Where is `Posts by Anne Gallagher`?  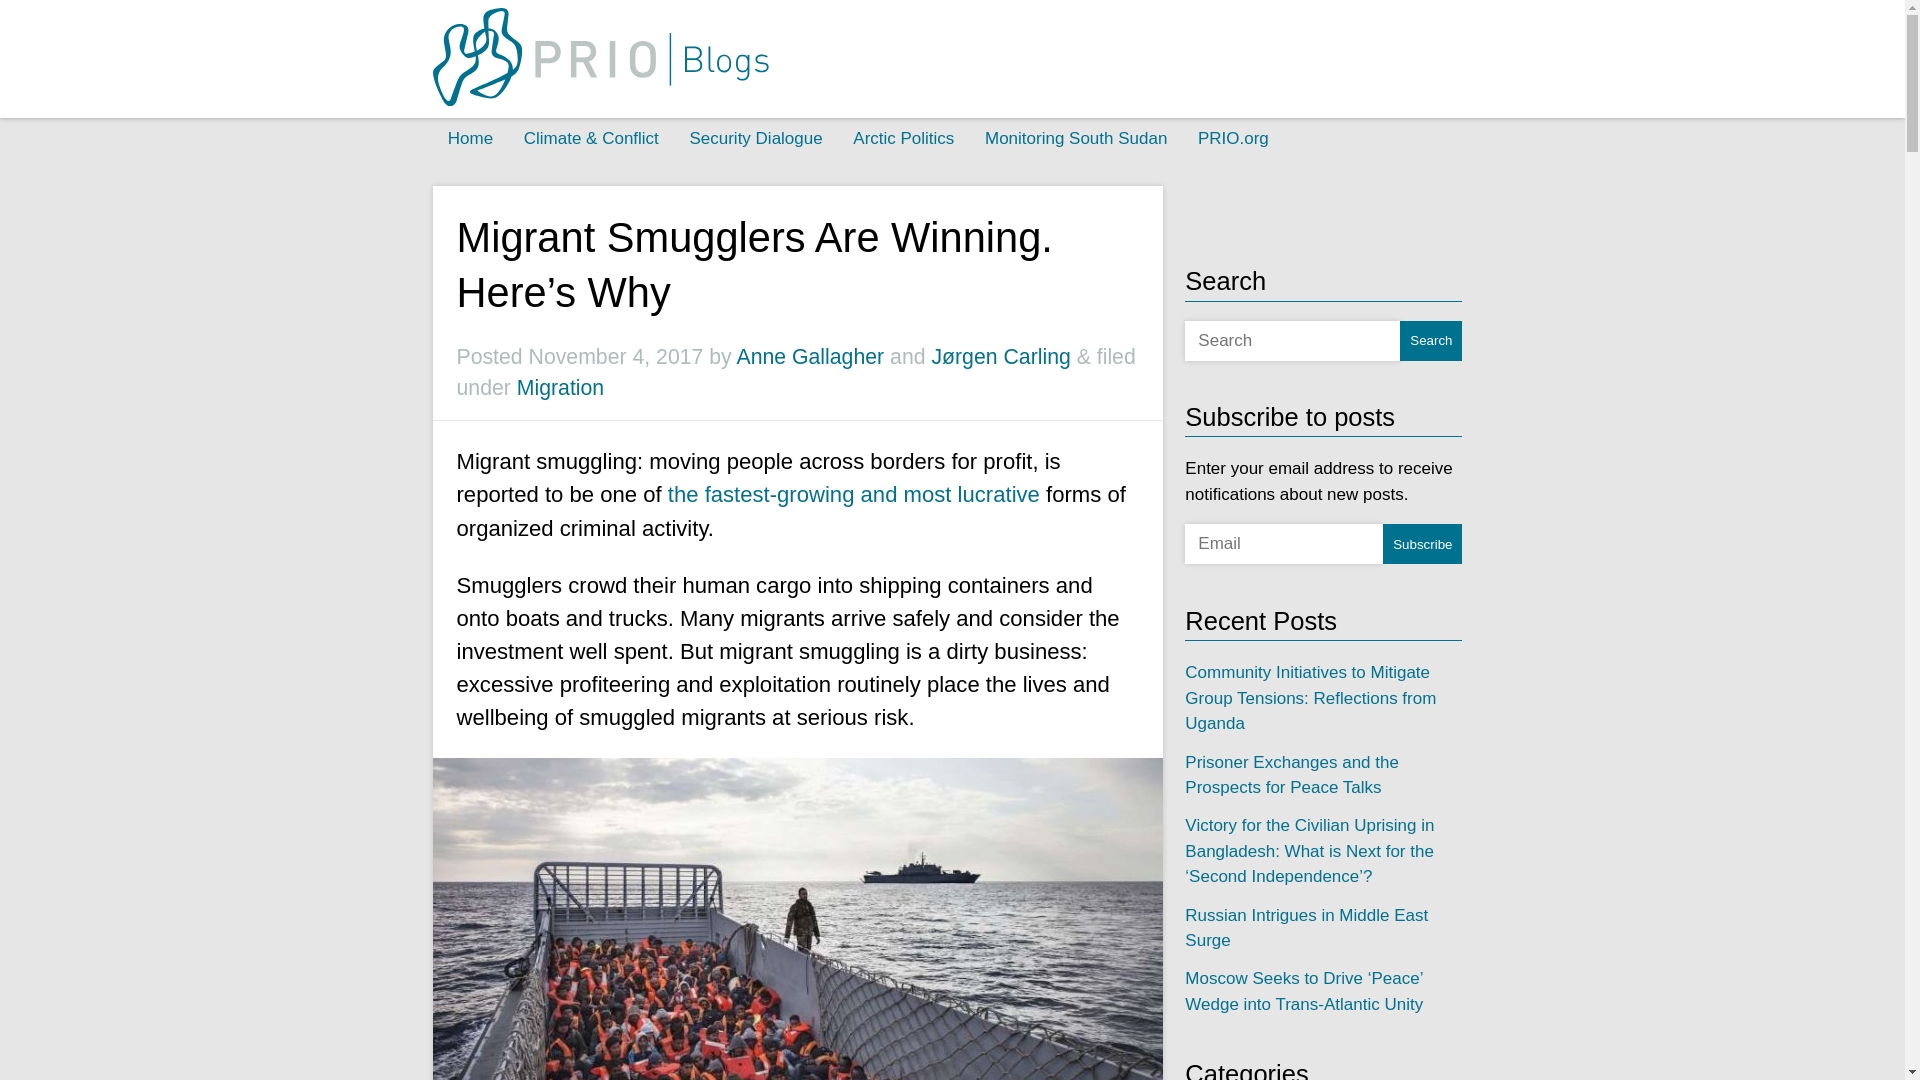
Posts by Anne Gallagher is located at coordinates (809, 356).